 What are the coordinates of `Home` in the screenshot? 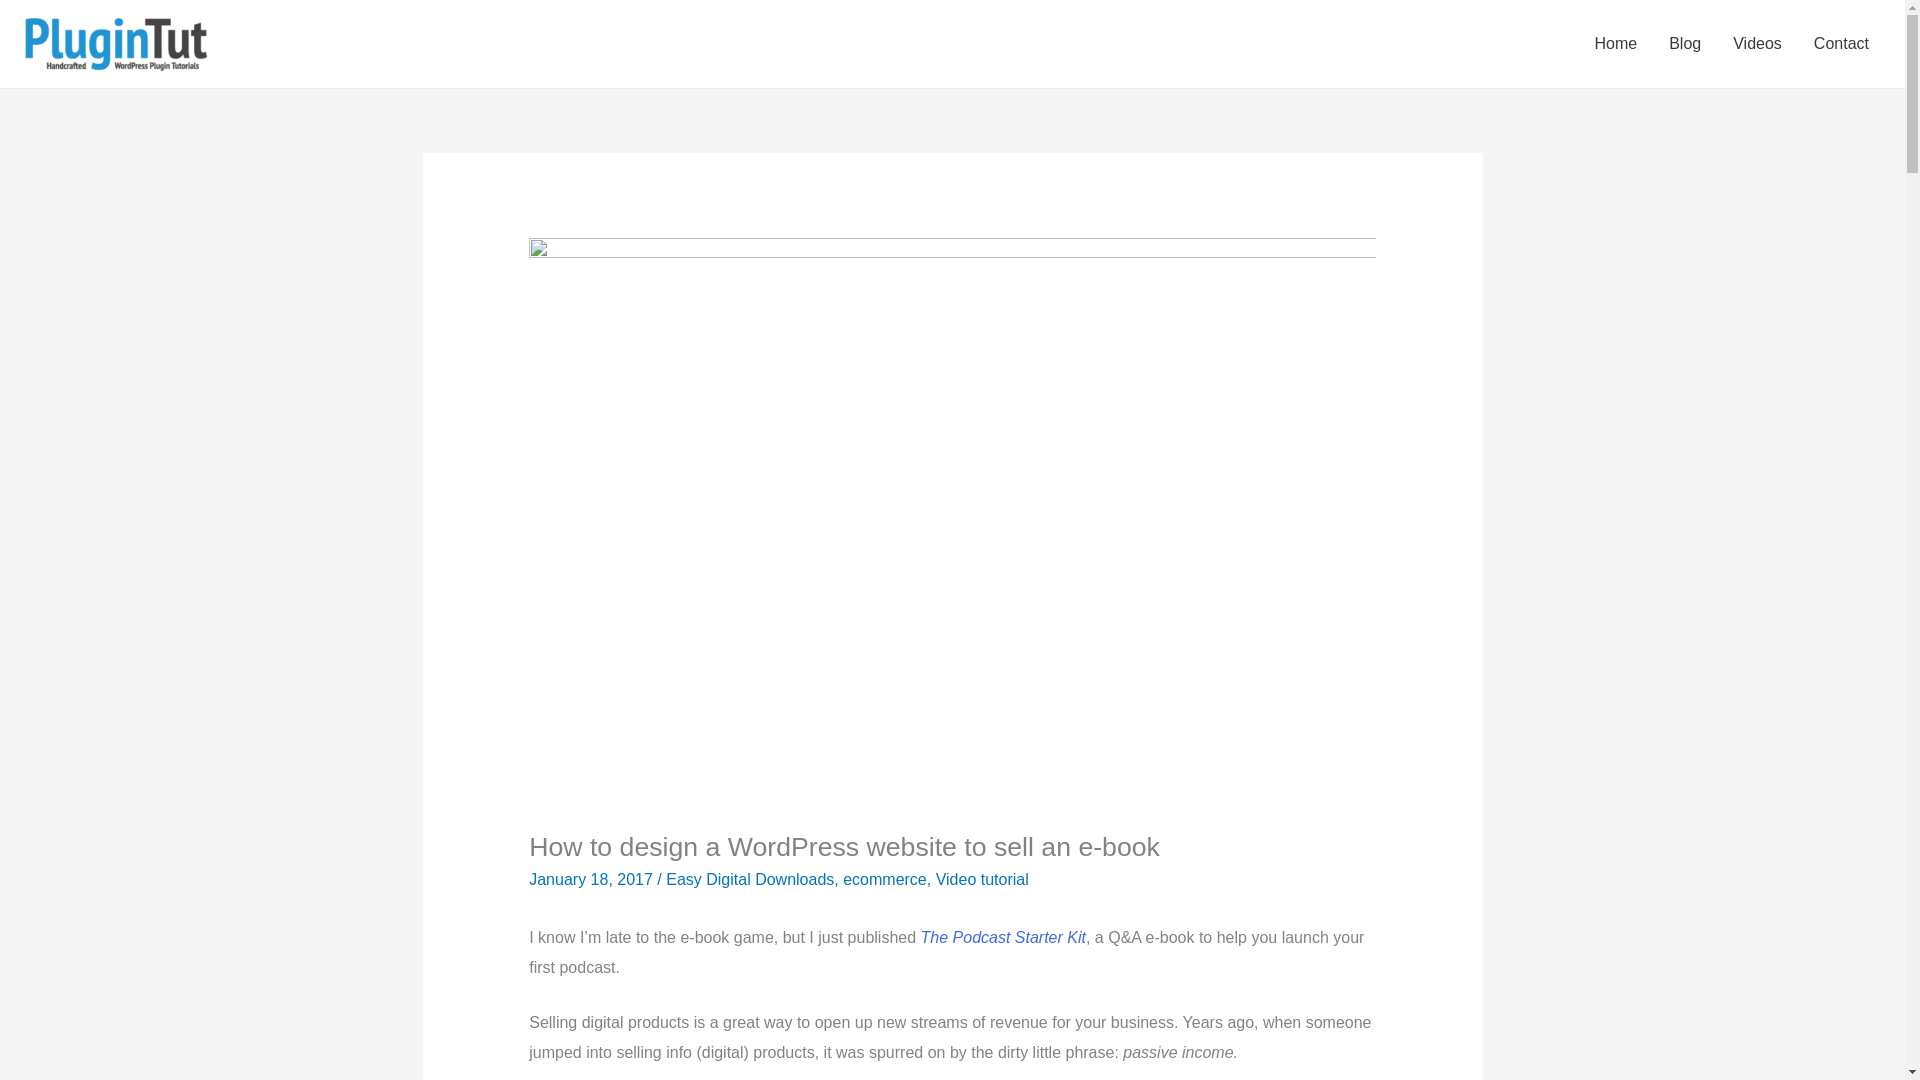 It's located at (1616, 43).